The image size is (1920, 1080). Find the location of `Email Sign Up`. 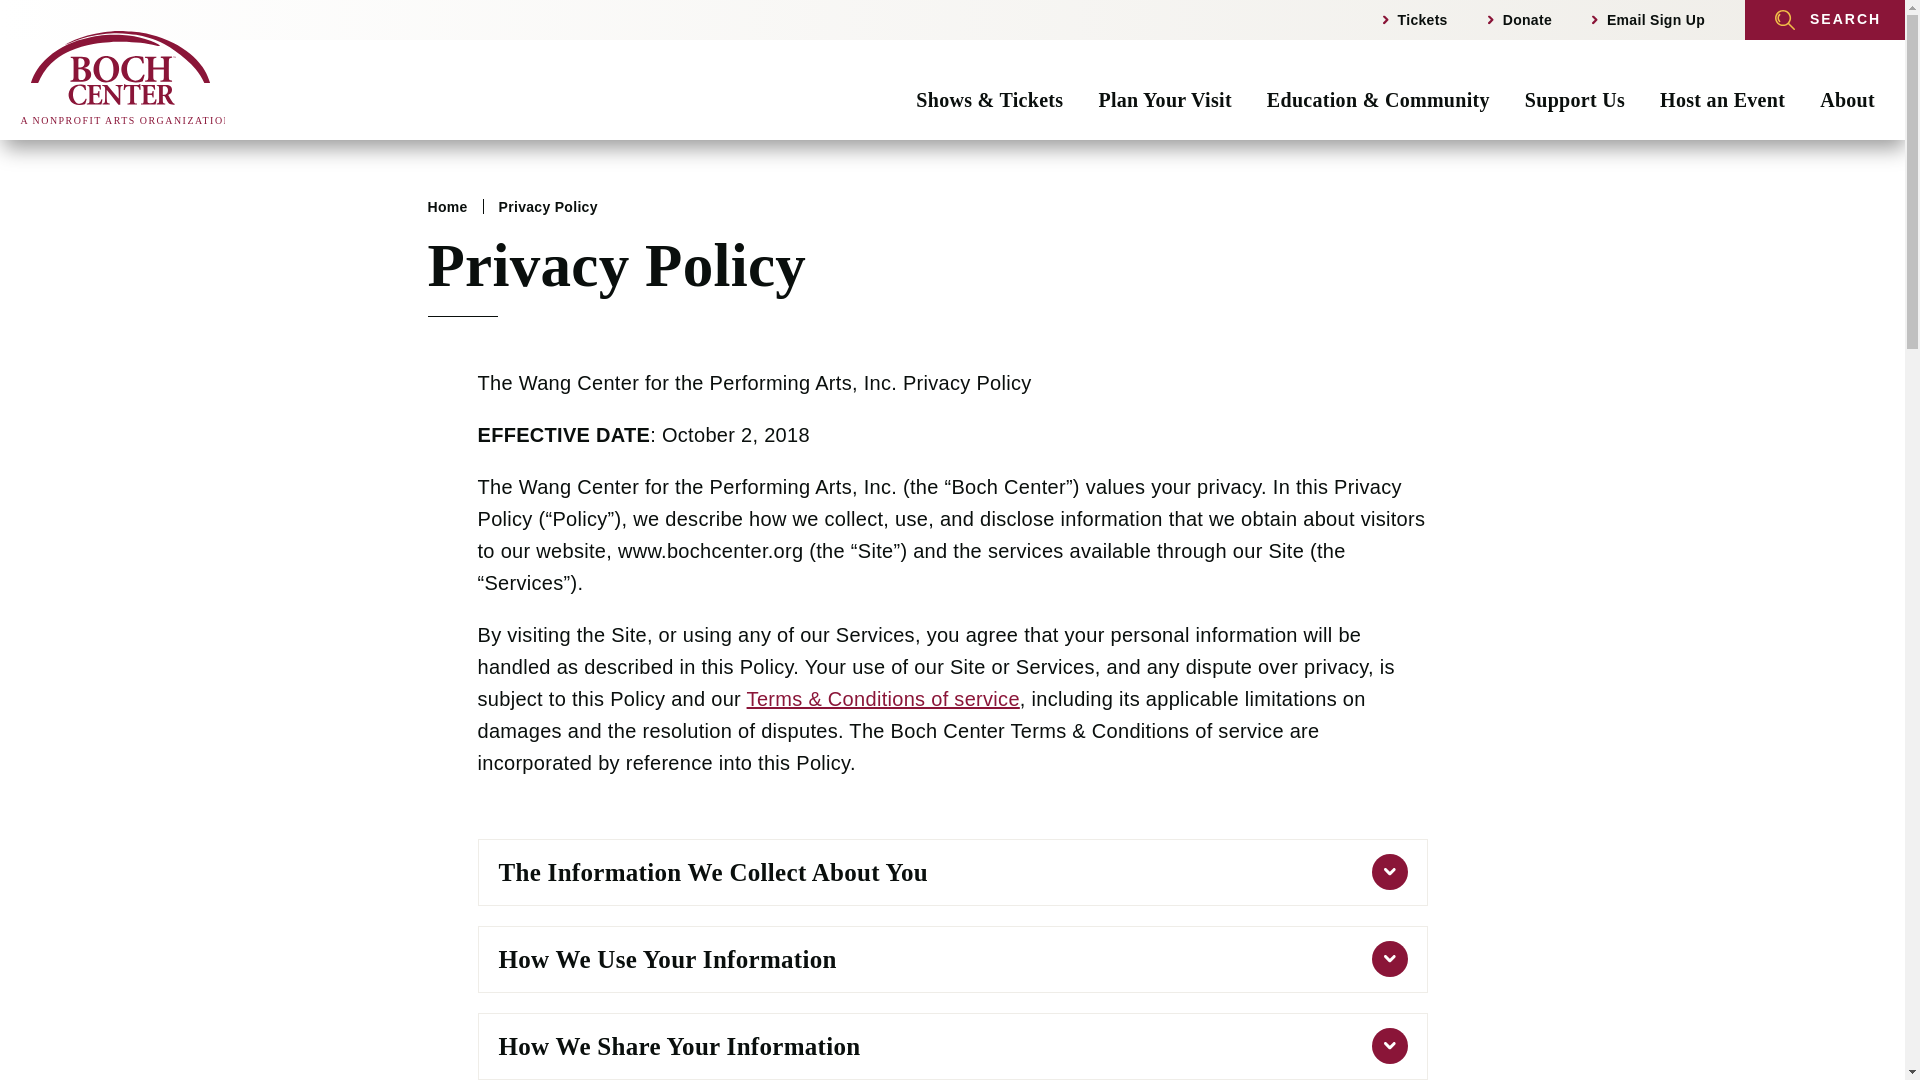

Email Sign Up is located at coordinates (122, 77).